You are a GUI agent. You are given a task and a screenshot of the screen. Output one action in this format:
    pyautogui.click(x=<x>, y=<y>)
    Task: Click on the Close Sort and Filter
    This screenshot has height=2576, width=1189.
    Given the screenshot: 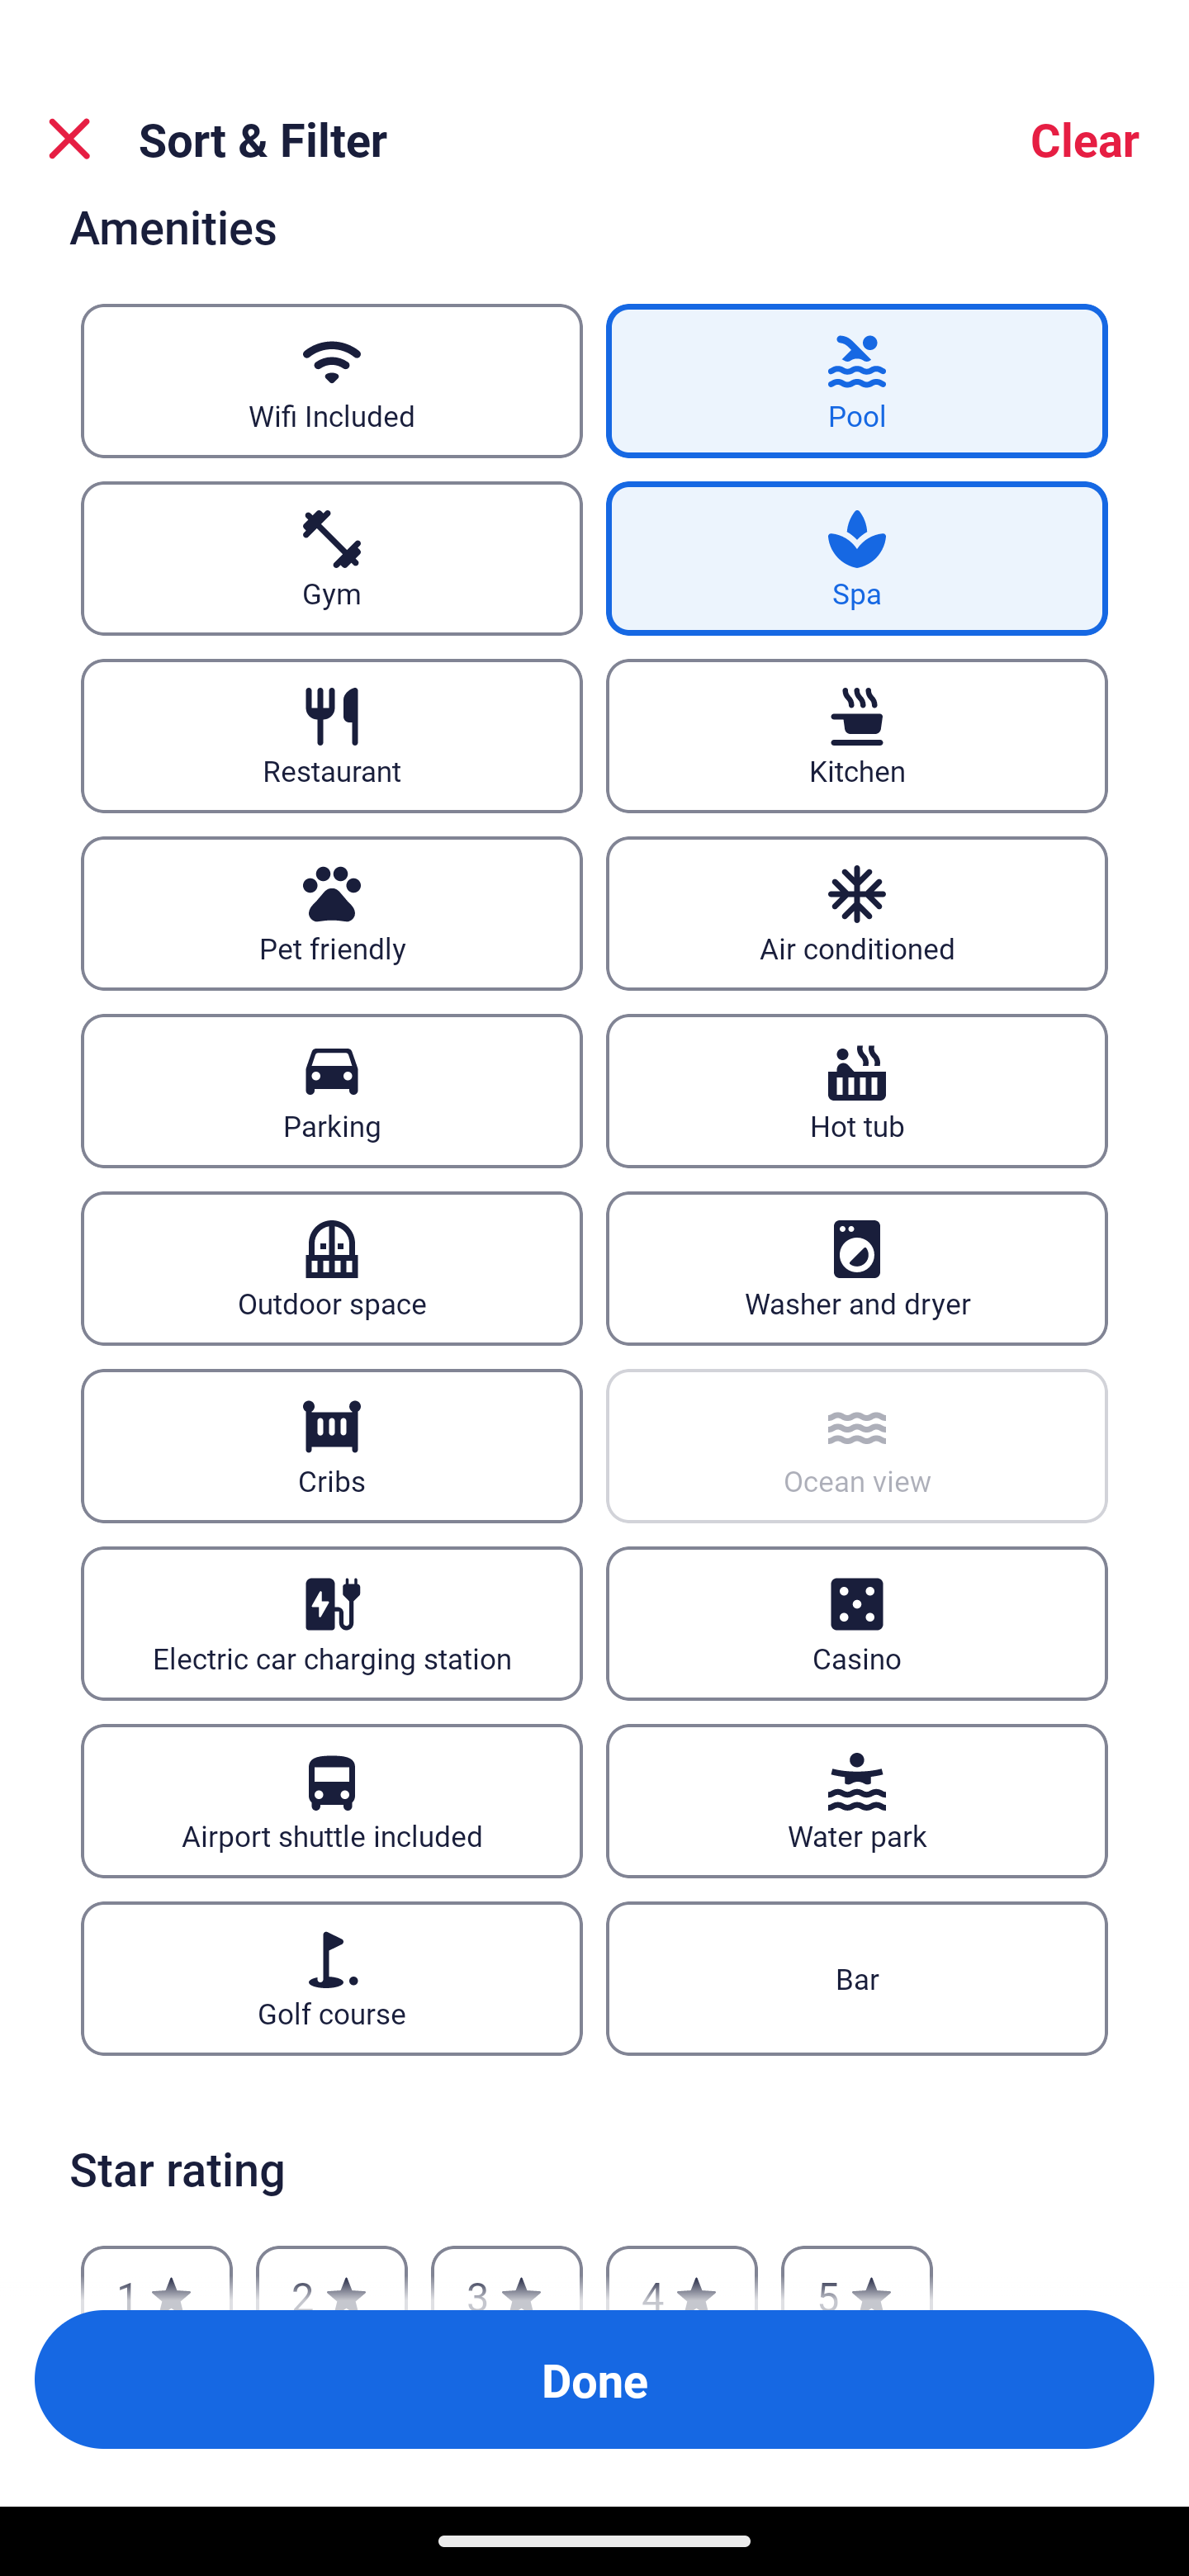 What is the action you would take?
    pyautogui.click(x=69, y=139)
    